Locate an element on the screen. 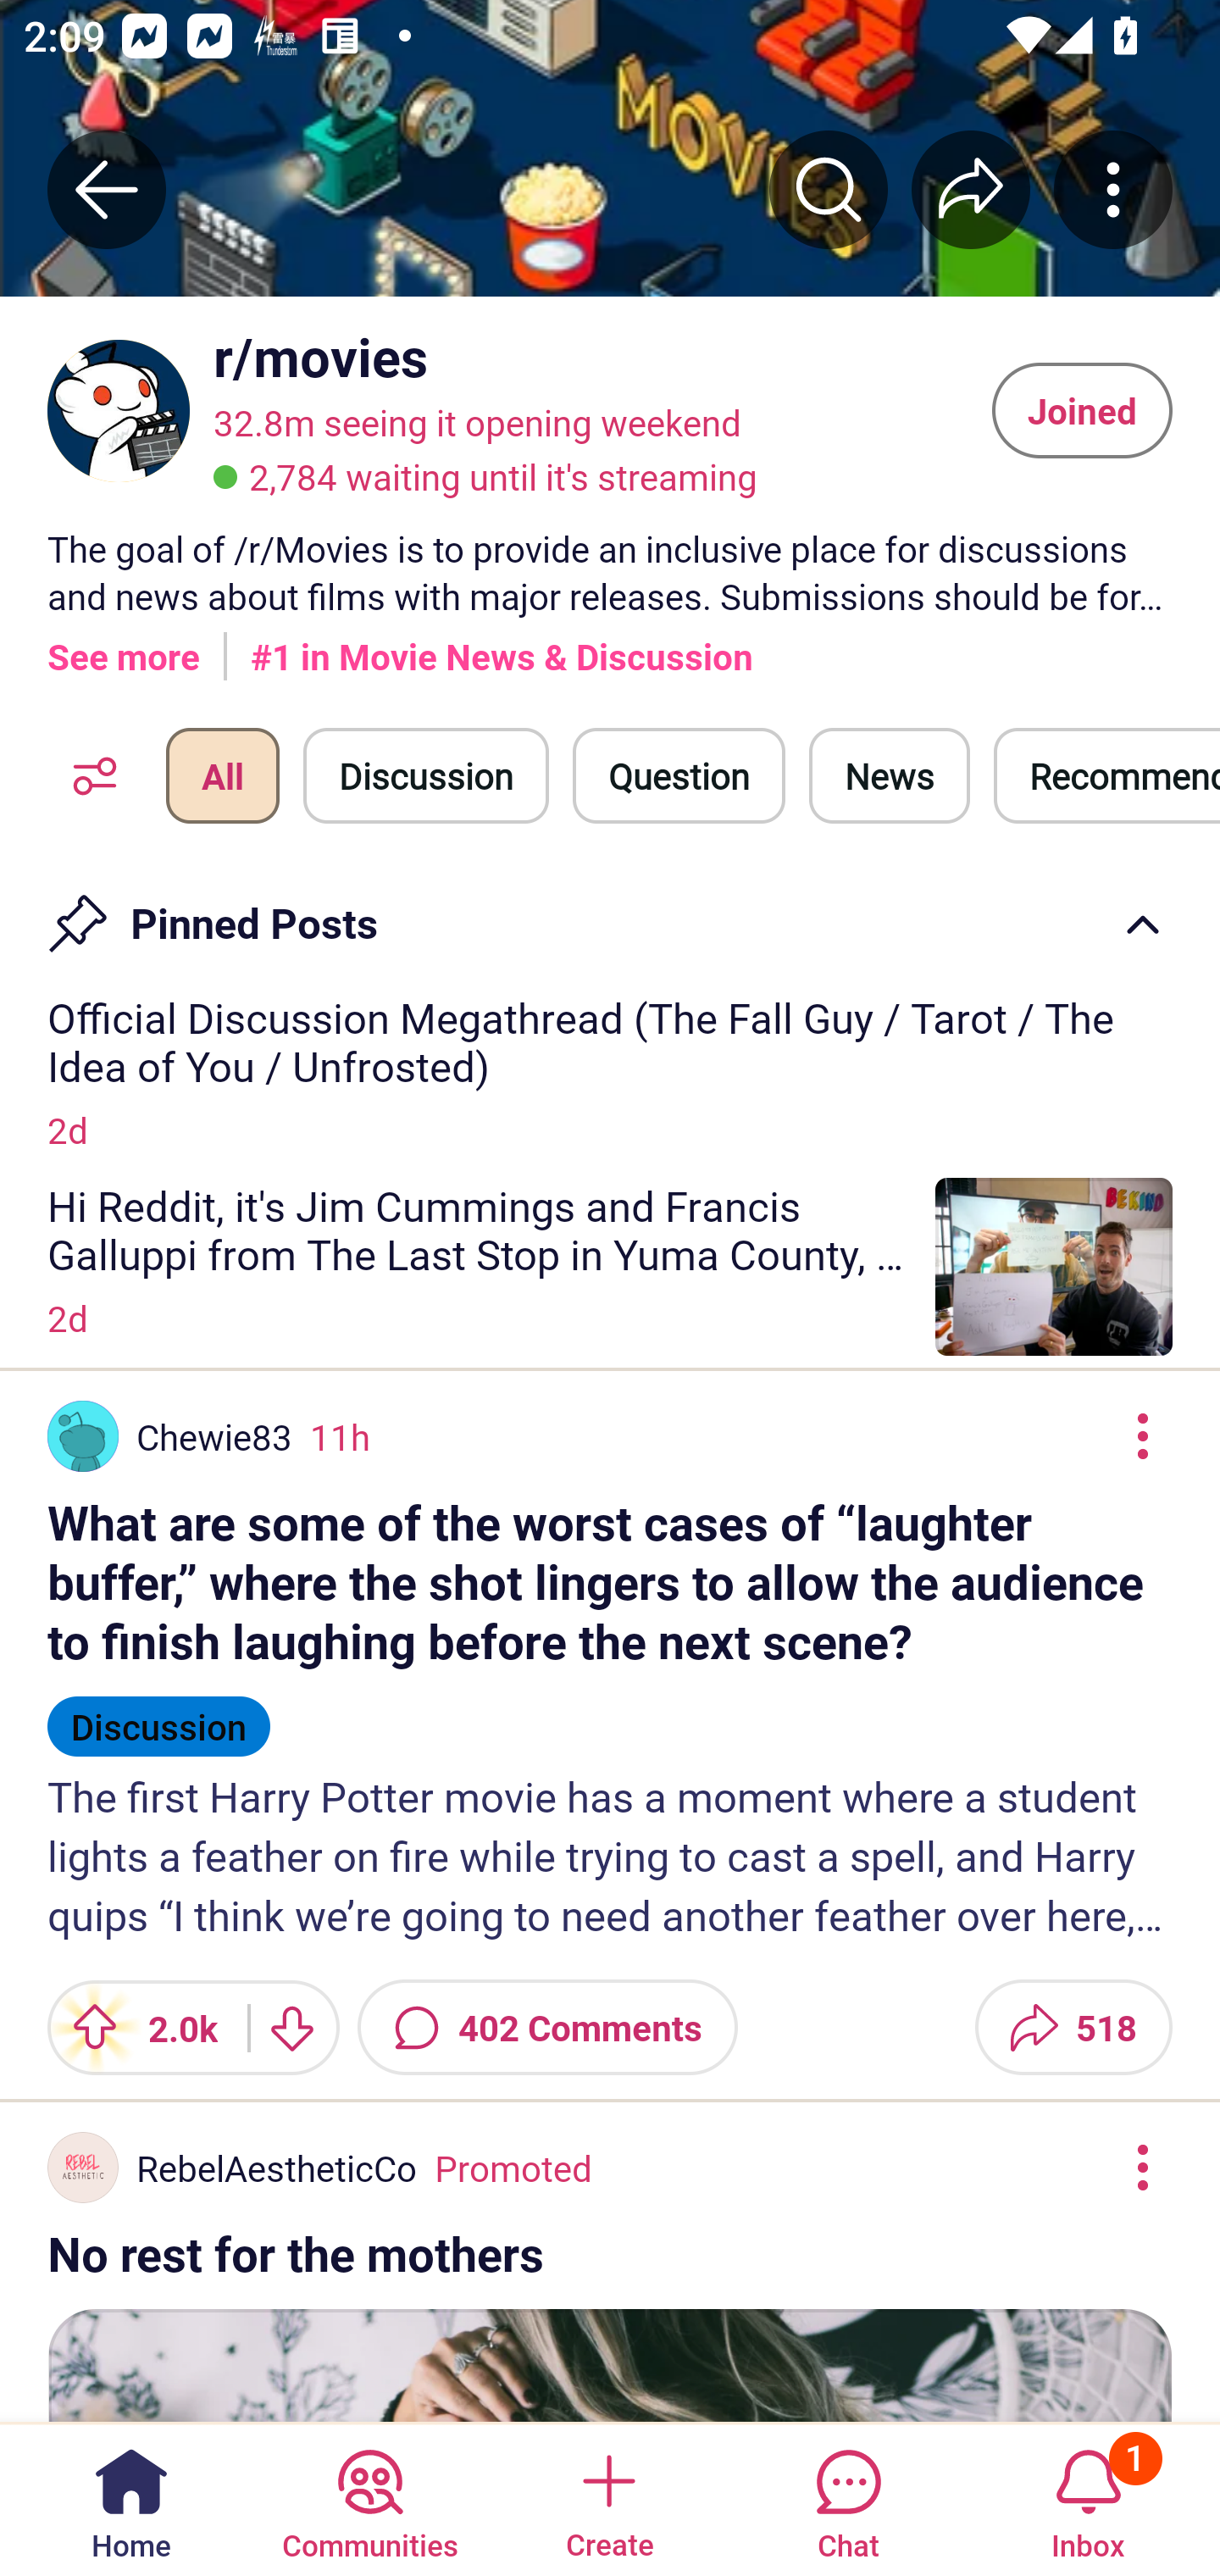 This screenshot has height=2576, width=1220. Home is located at coordinates (131, 2498).